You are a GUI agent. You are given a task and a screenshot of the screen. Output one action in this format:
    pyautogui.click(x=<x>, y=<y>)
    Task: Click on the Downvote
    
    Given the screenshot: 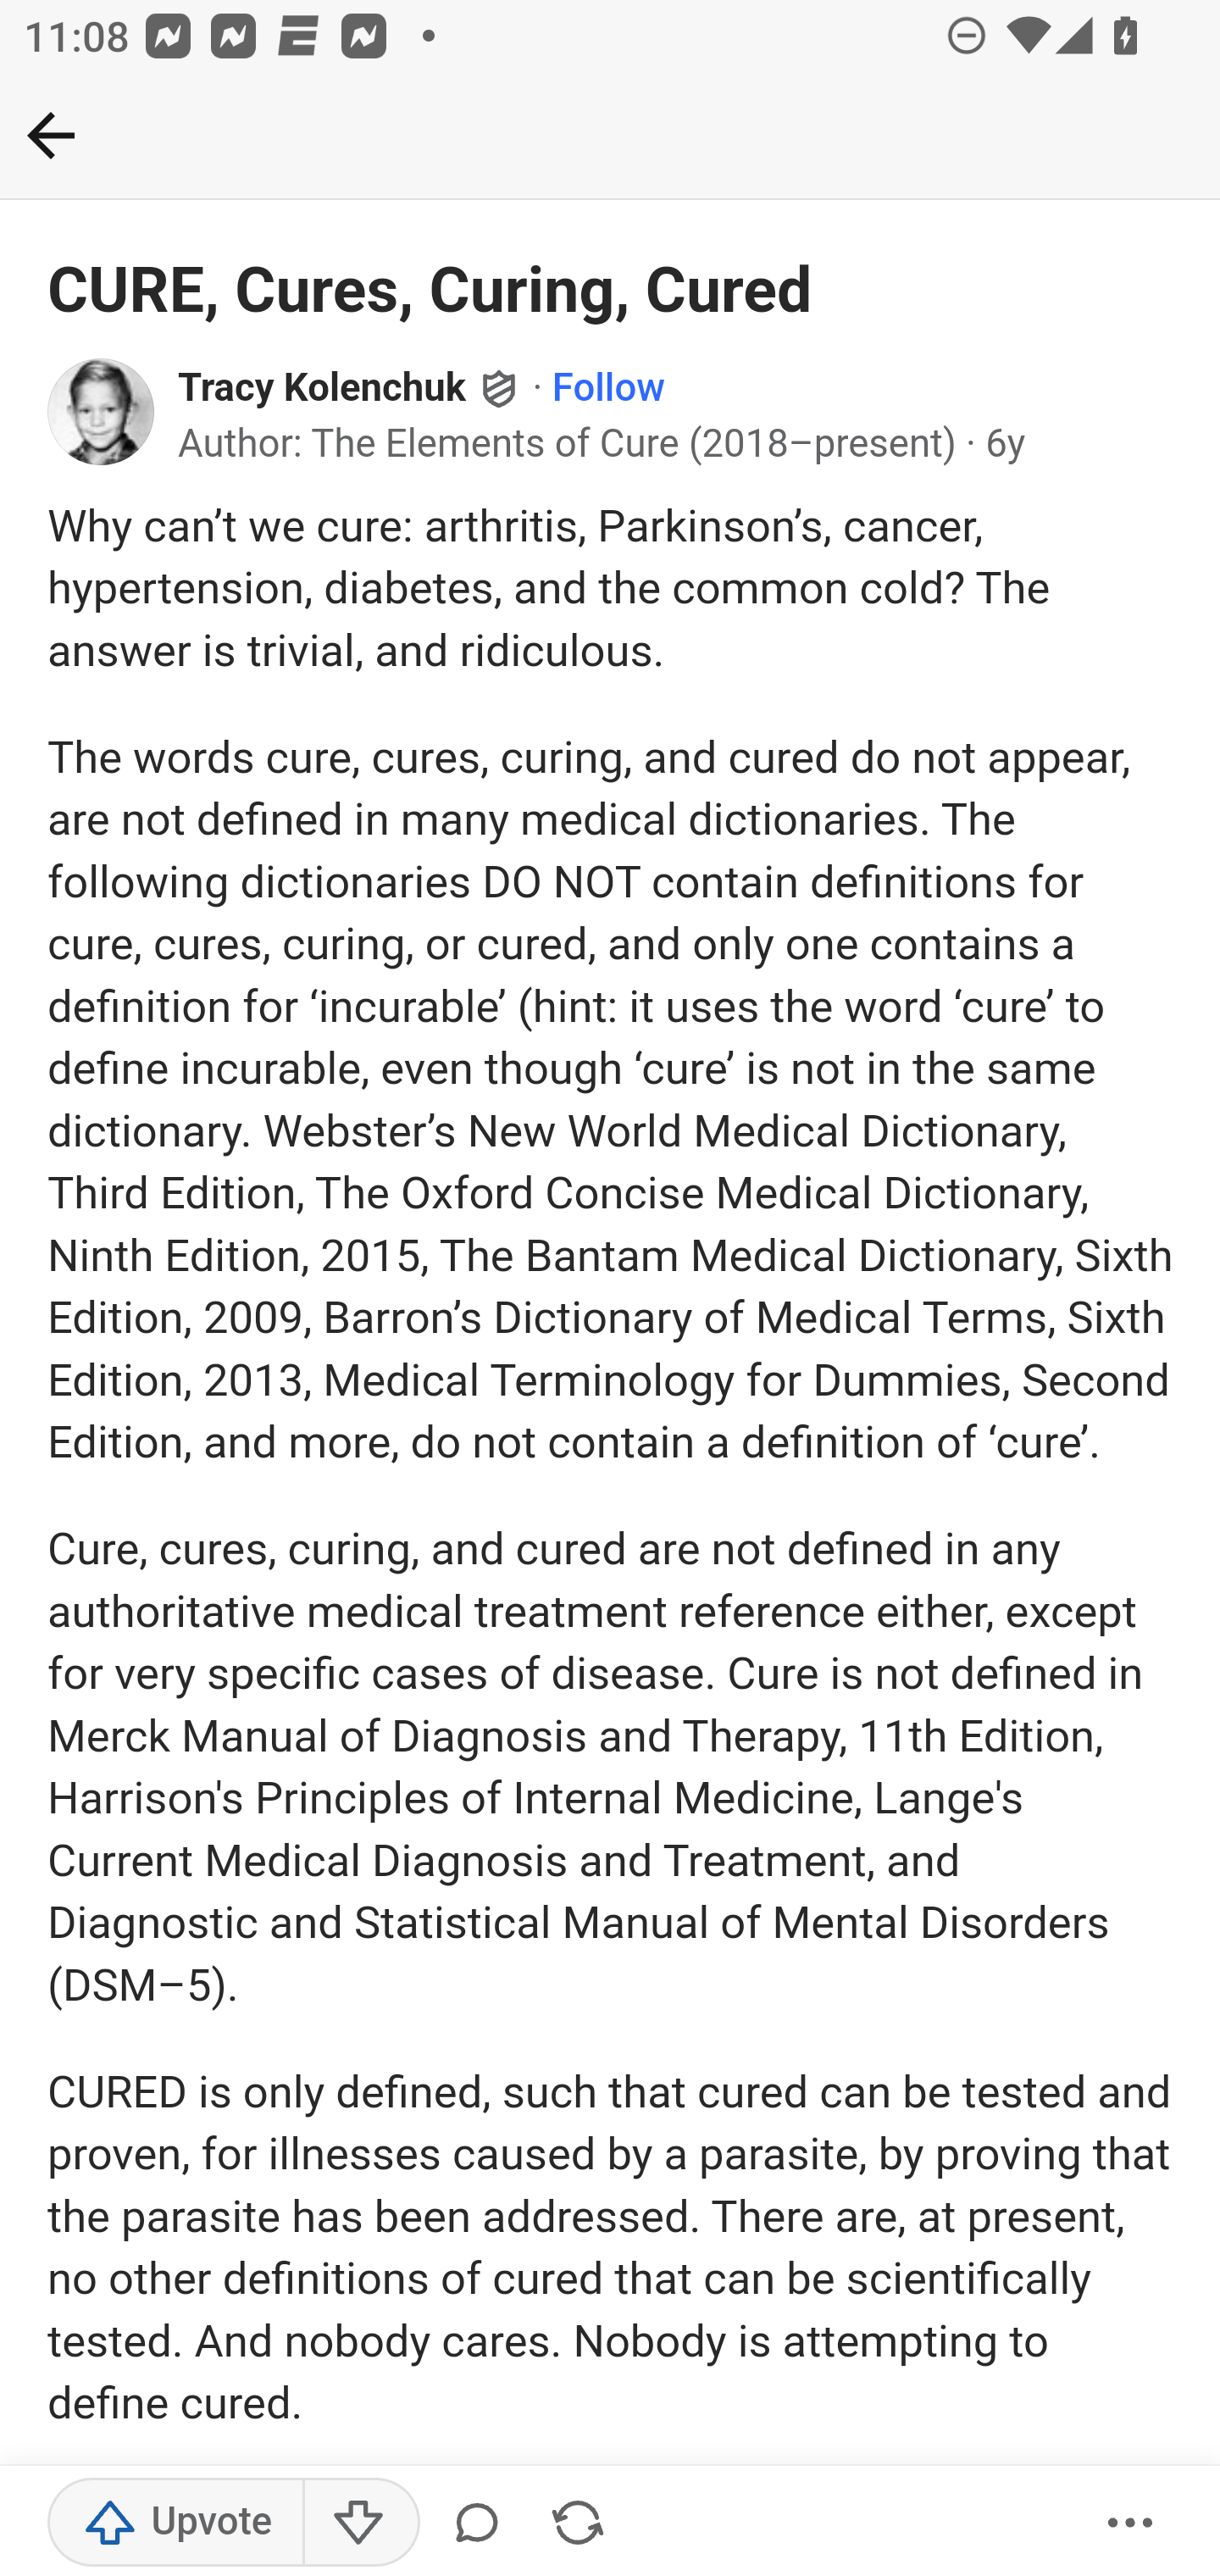 What is the action you would take?
    pyautogui.click(x=359, y=2523)
    